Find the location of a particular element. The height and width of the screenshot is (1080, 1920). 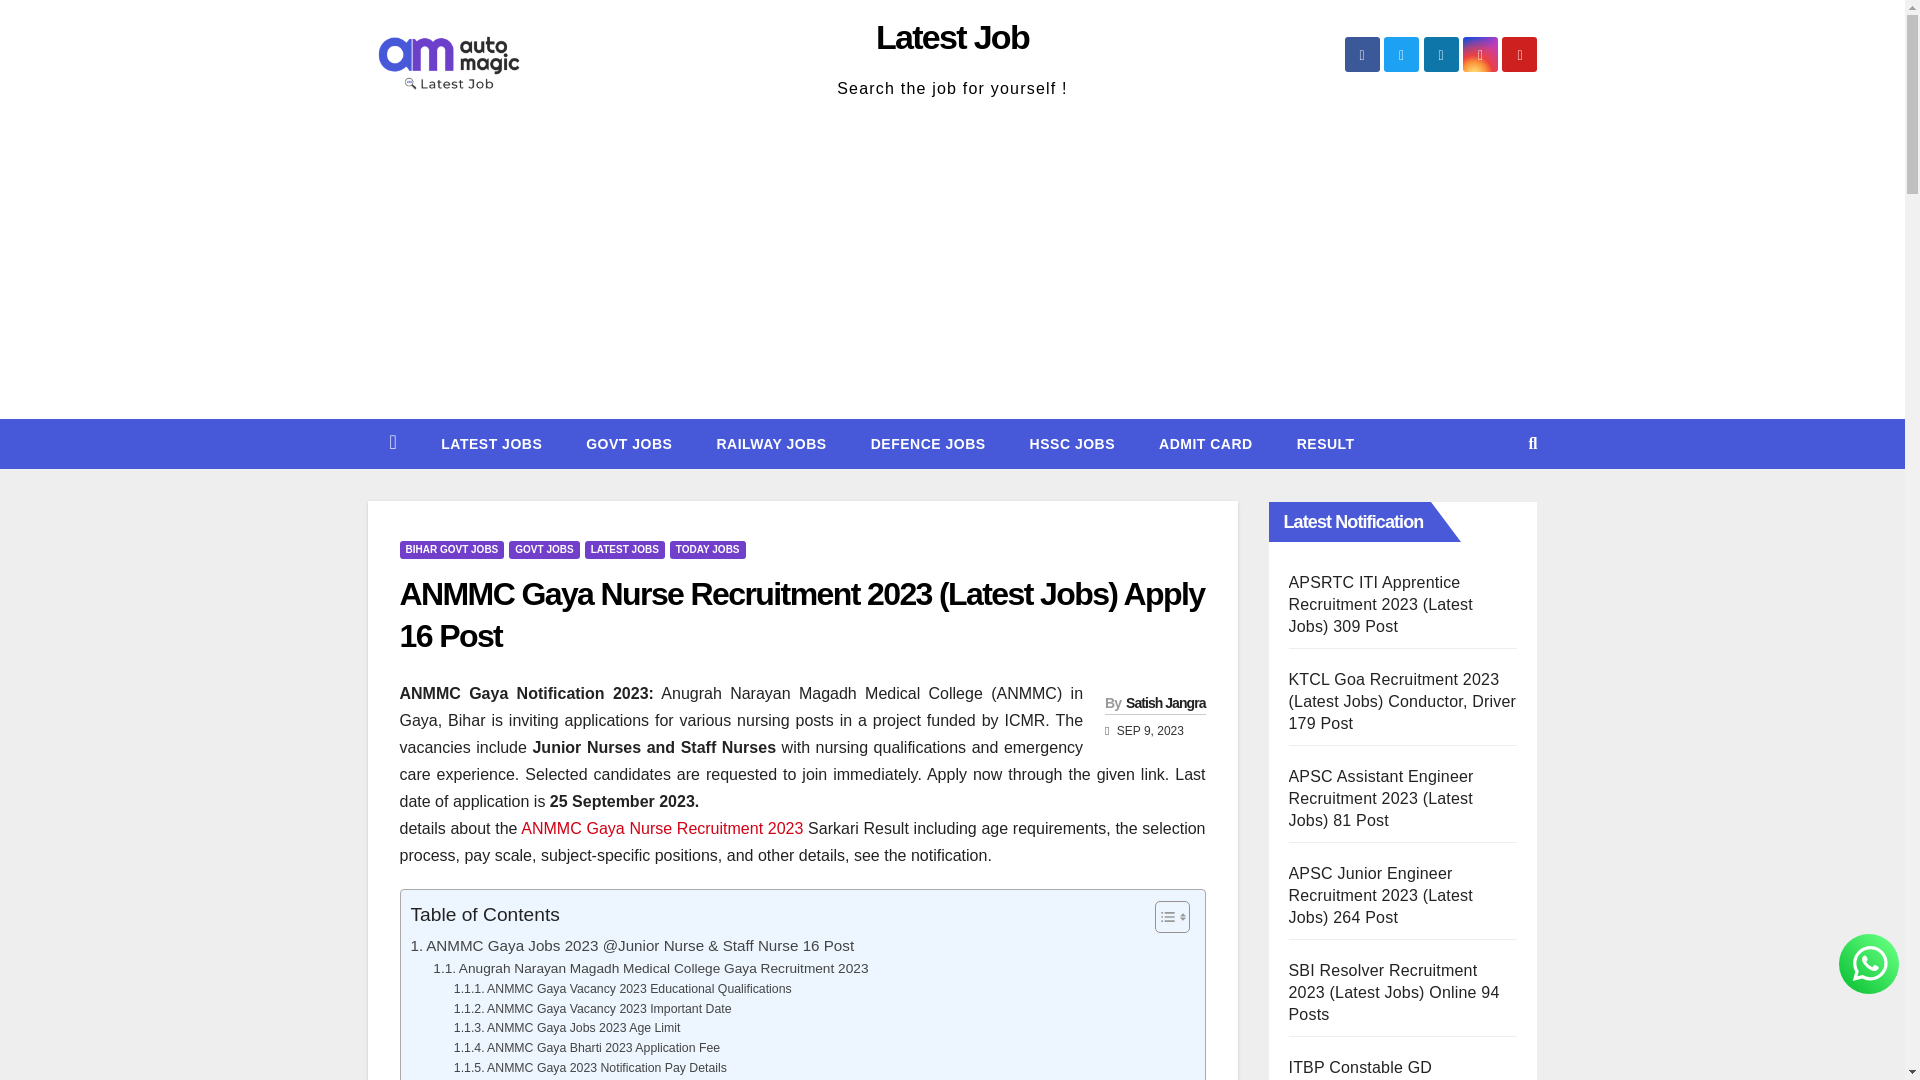

Defence Jobs is located at coordinates (928, 444).